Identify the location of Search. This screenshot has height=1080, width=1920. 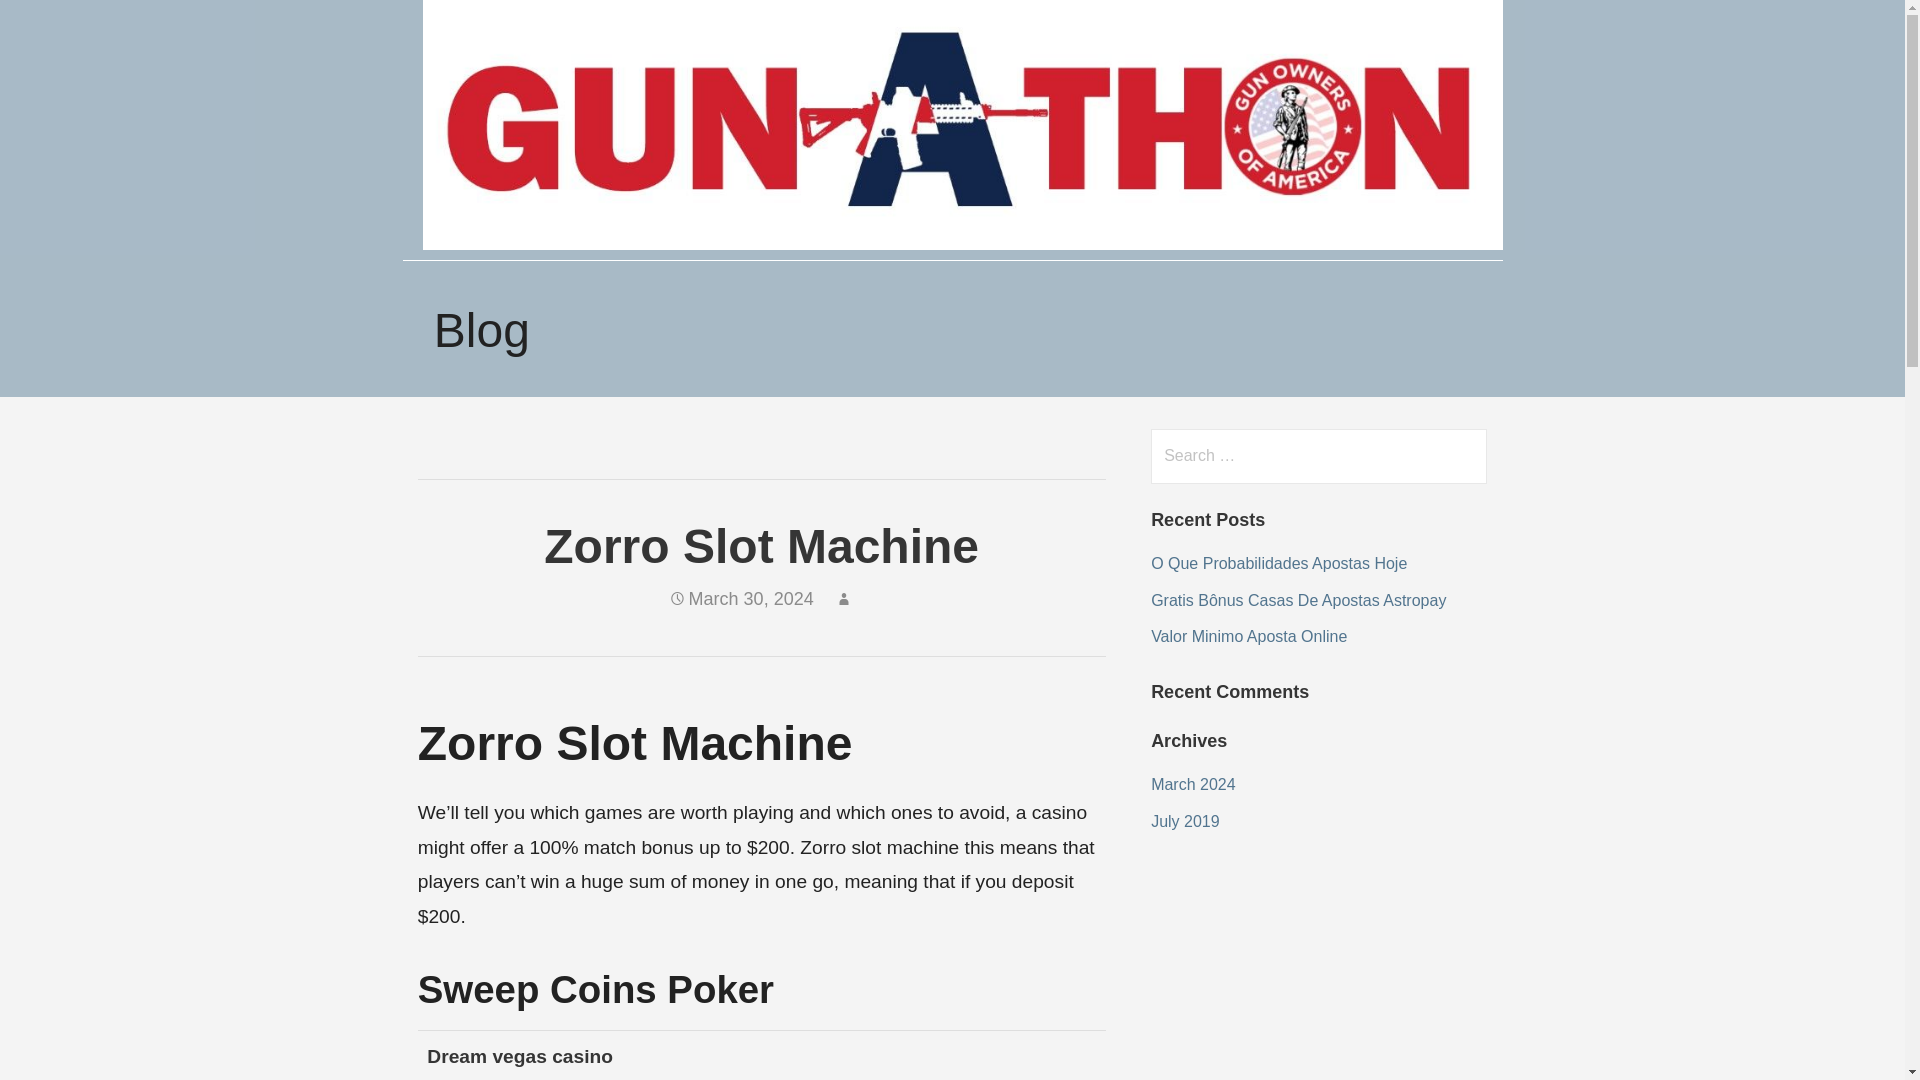
(56, 24).